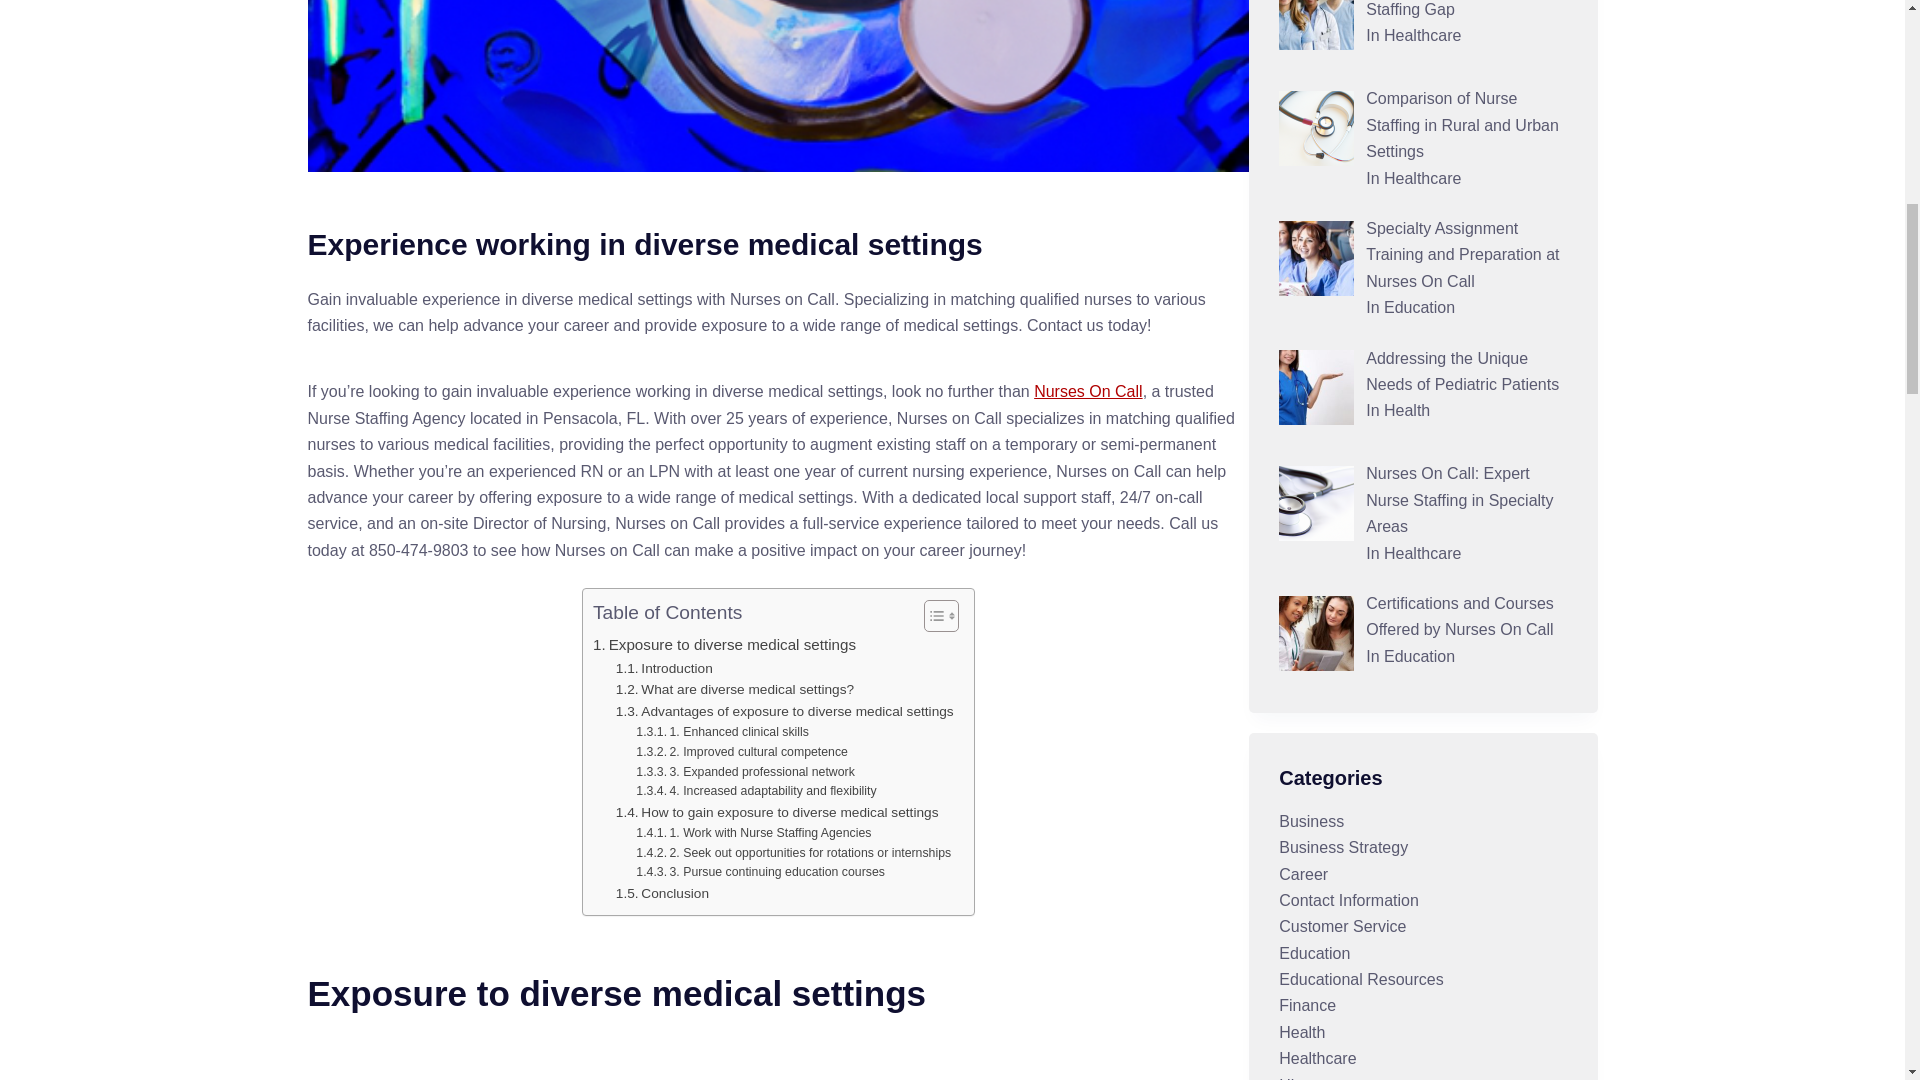 The image size is (1920, 1080). What do you see at coordinates (735, 690) in the screenshot?
I see `What are diverse medical settings?` at bounding box center [735, 690].